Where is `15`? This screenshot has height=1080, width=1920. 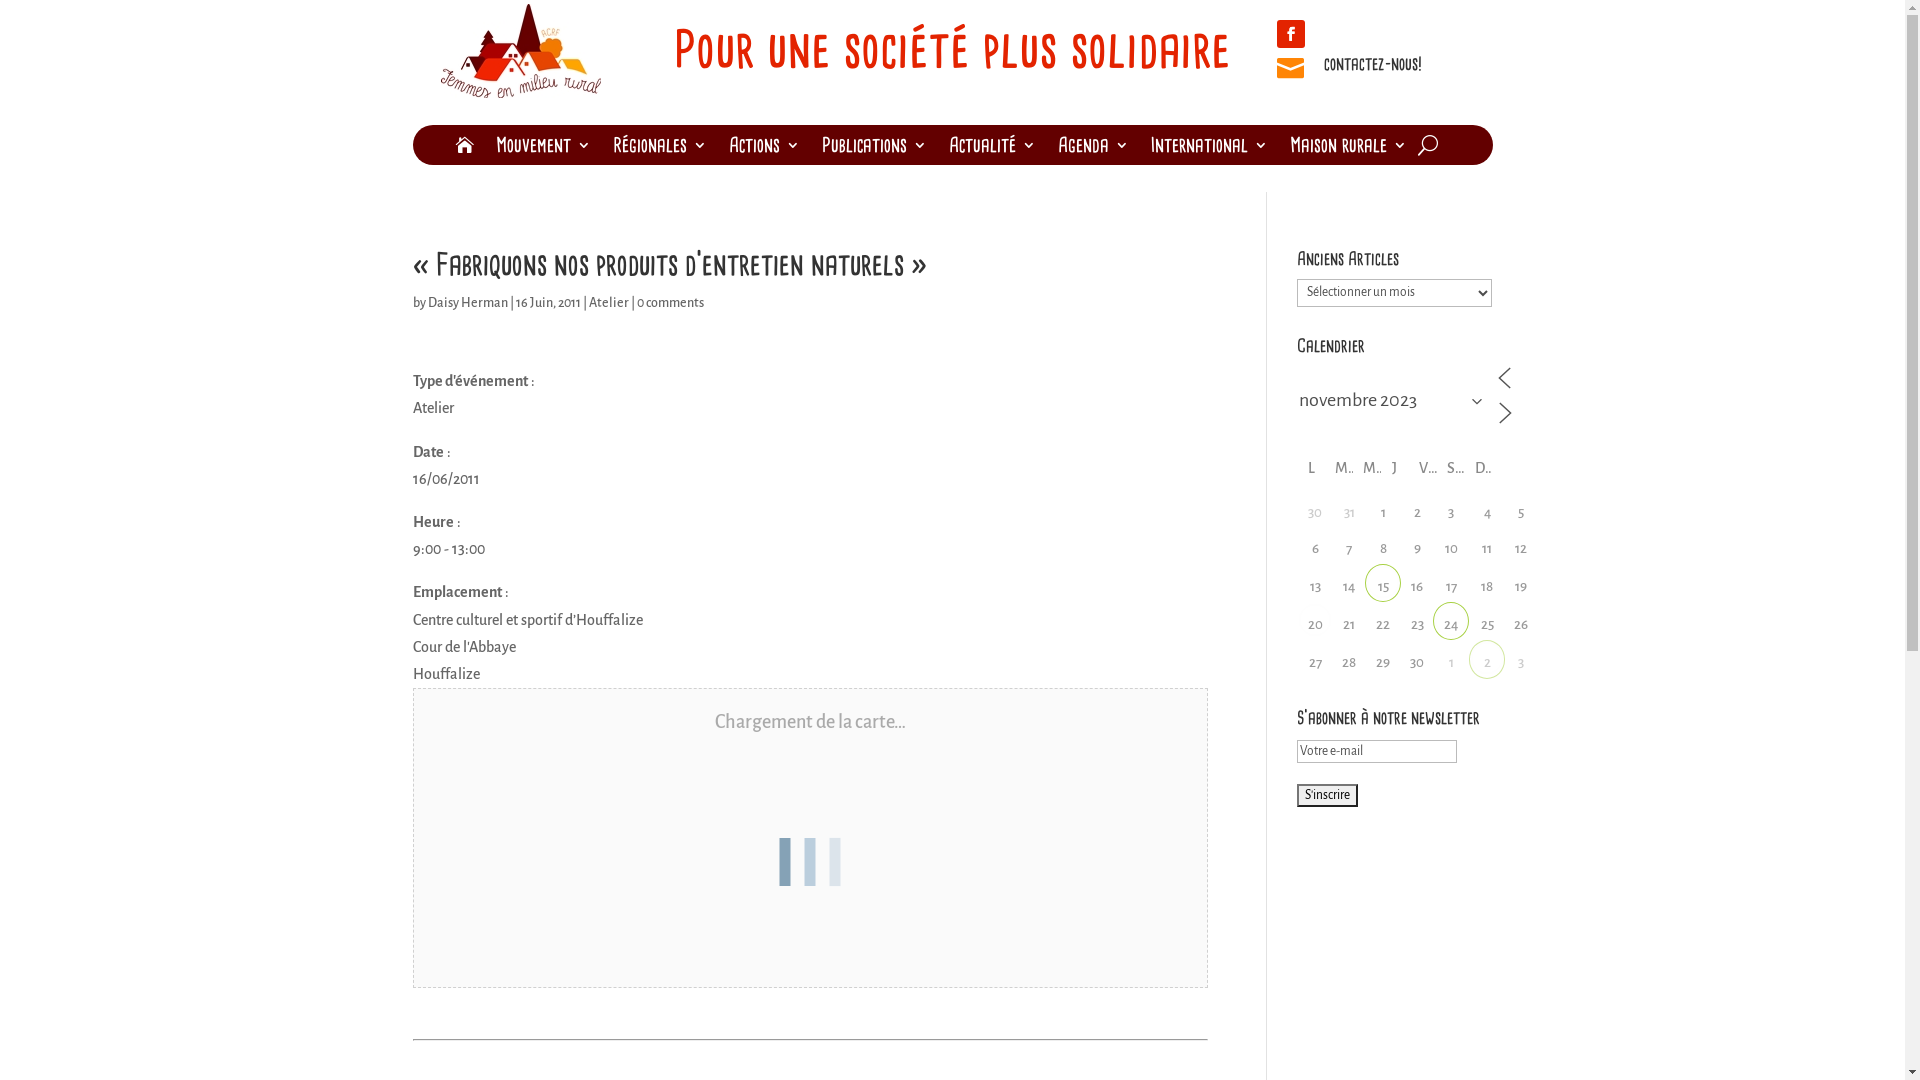
15 is located at coordinates (1383, 582).